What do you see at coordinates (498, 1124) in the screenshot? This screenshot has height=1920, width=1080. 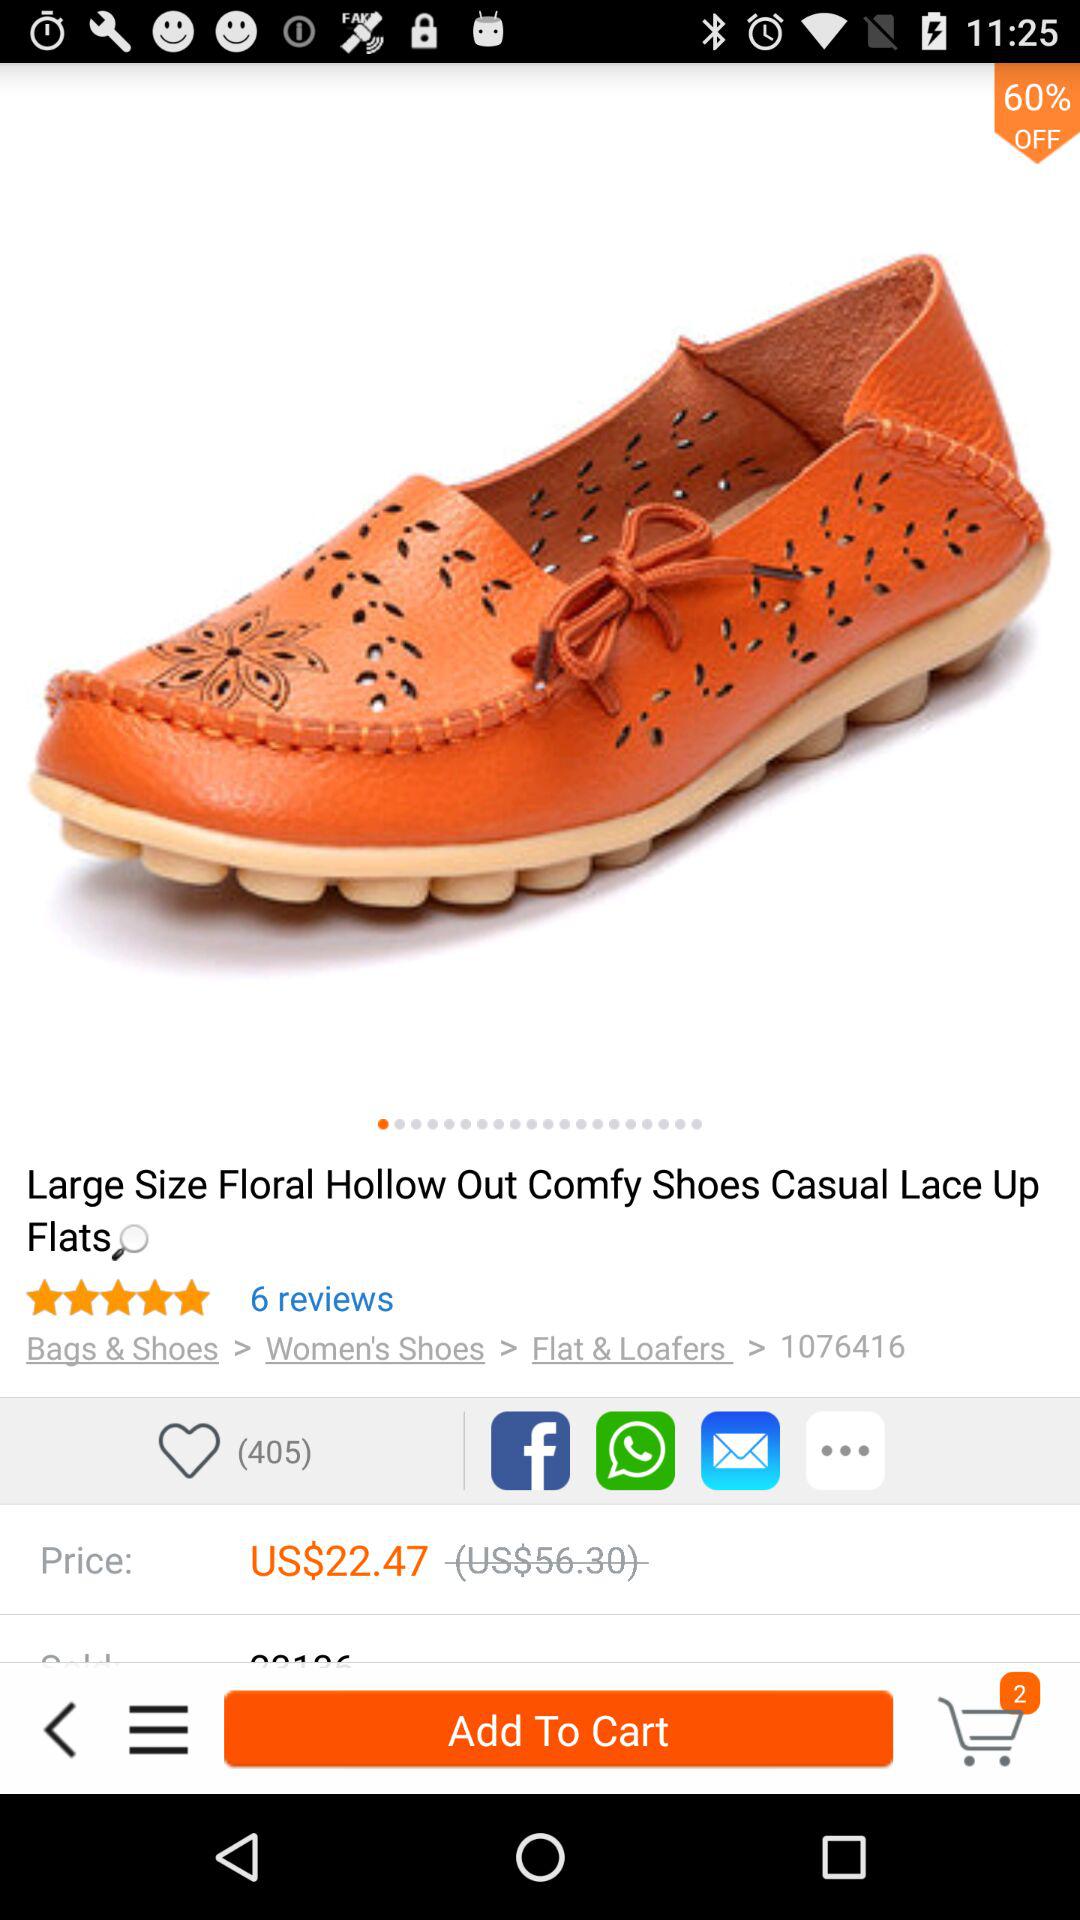 I see `see additional pictures` at bounding box center [498, 1124].